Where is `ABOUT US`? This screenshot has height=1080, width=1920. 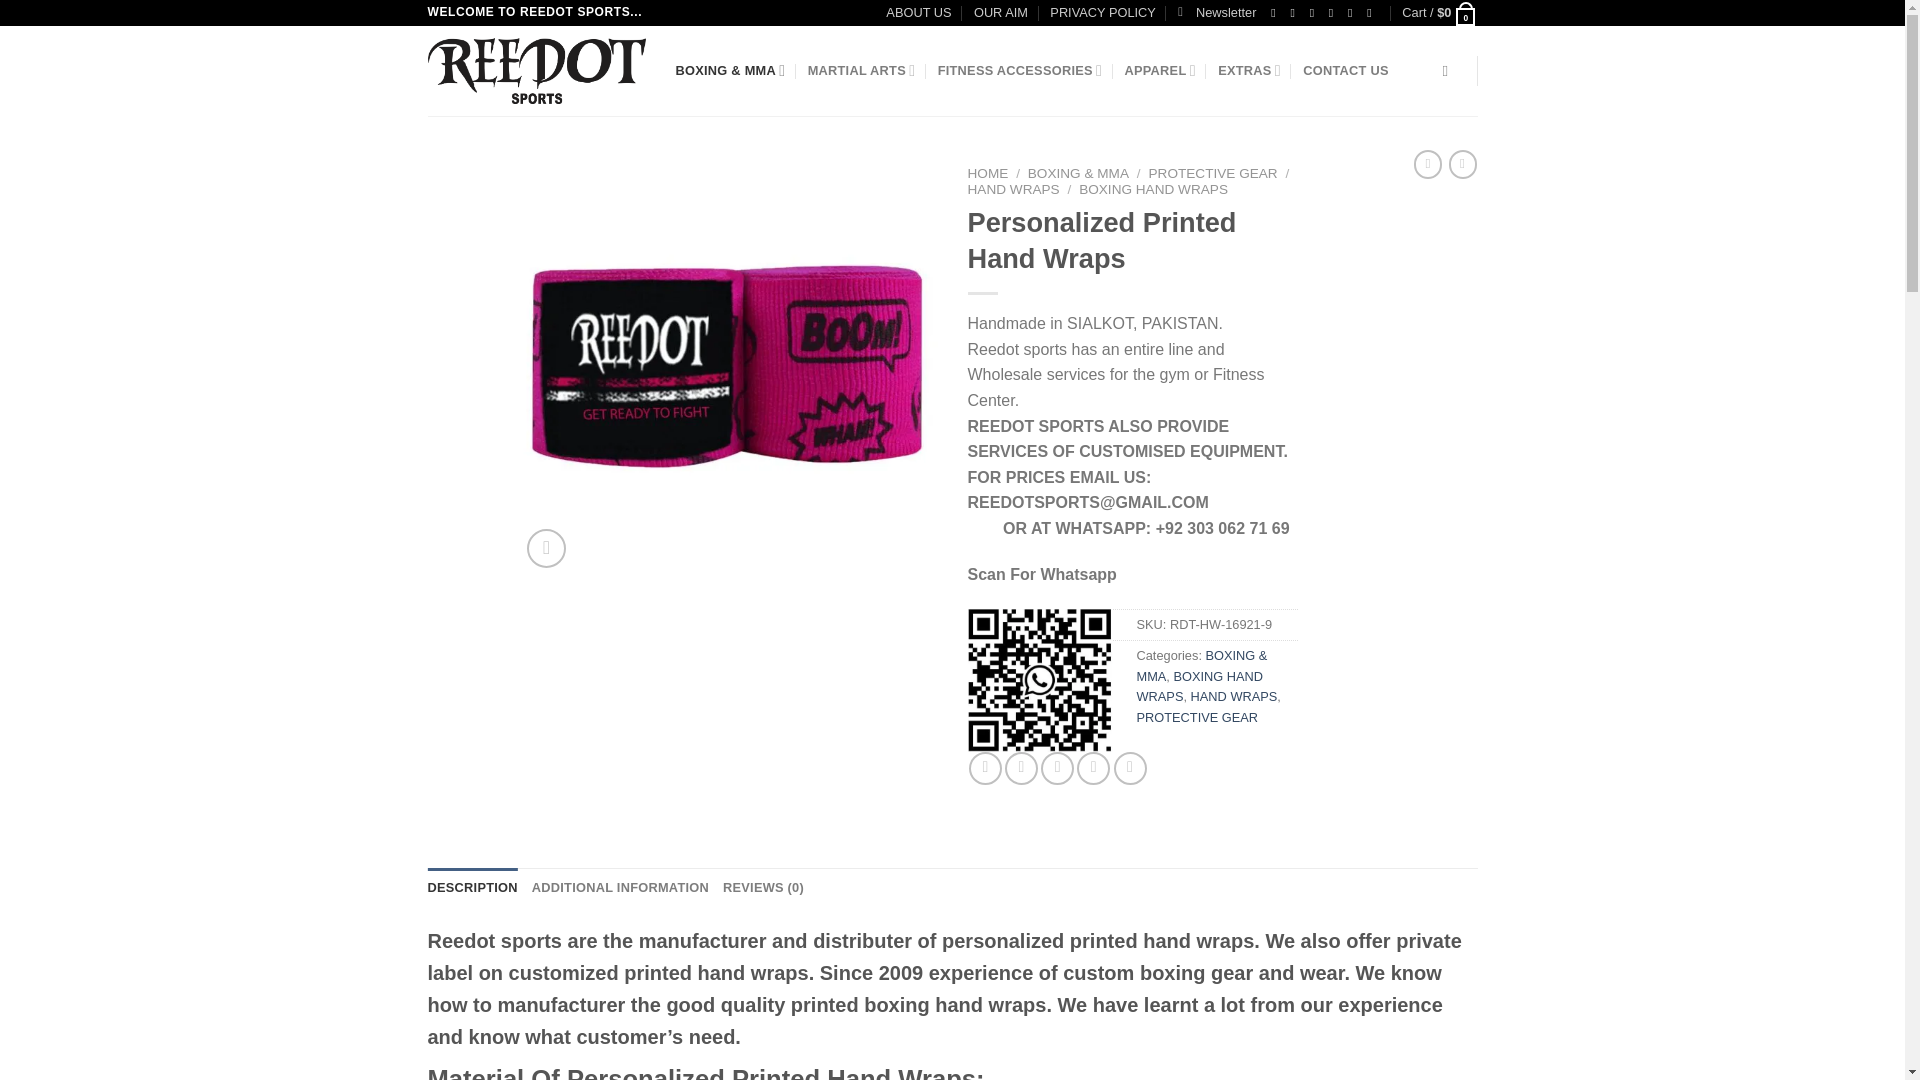 ABOUT US is located at coordinates (918, 12).